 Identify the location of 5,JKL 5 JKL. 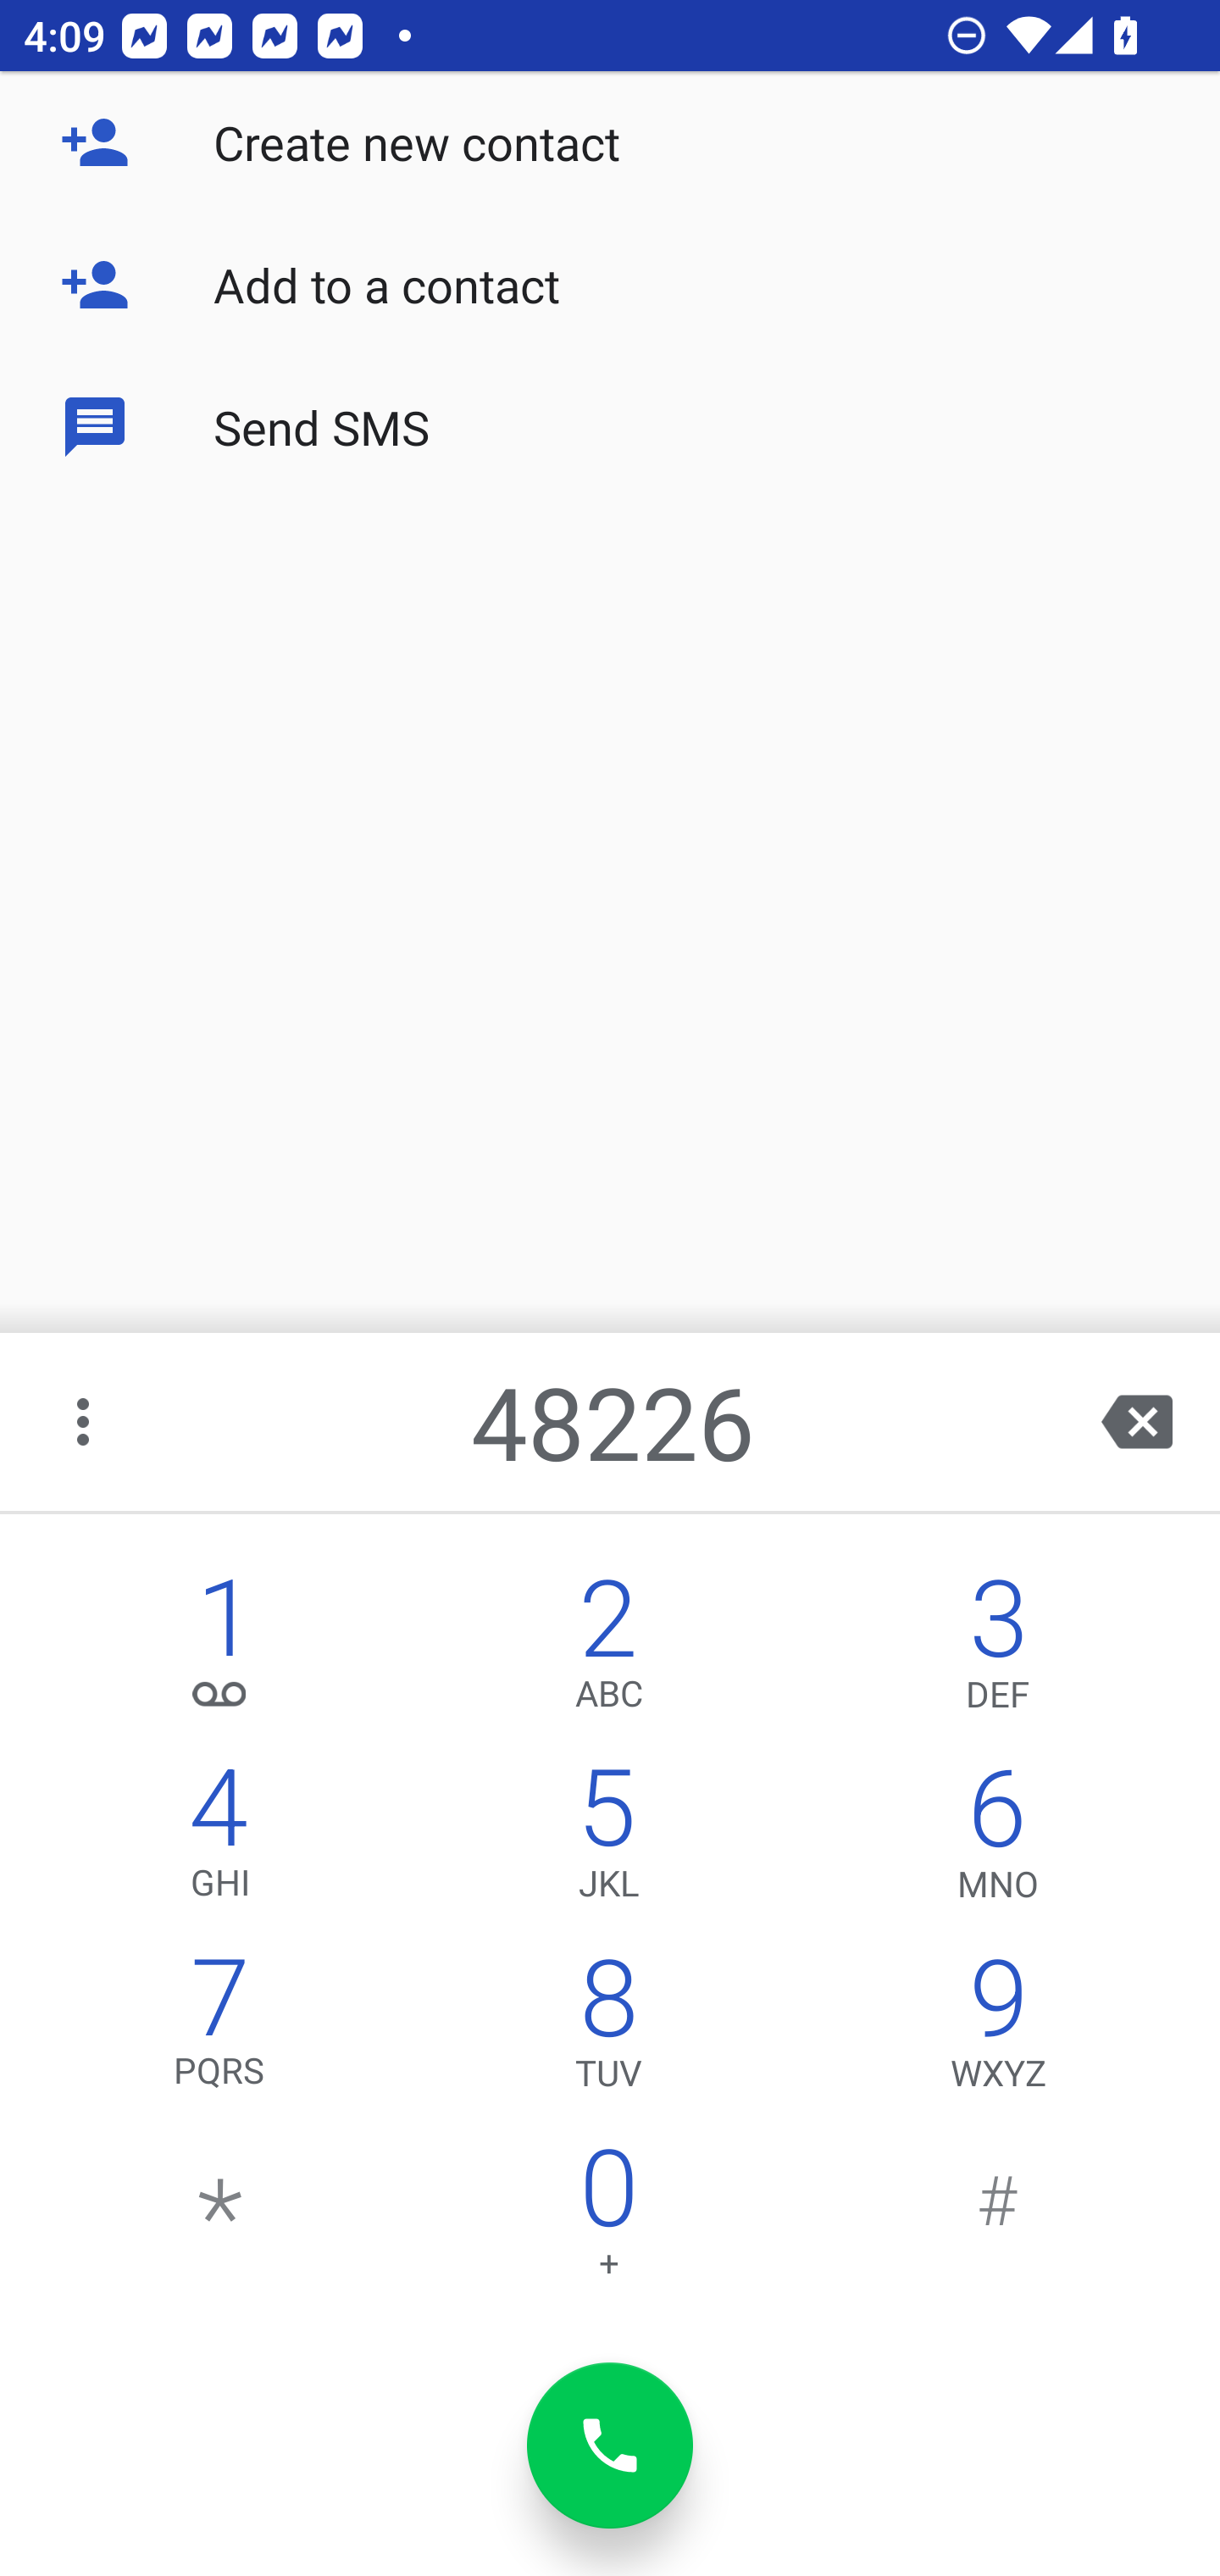
(608, 1840).